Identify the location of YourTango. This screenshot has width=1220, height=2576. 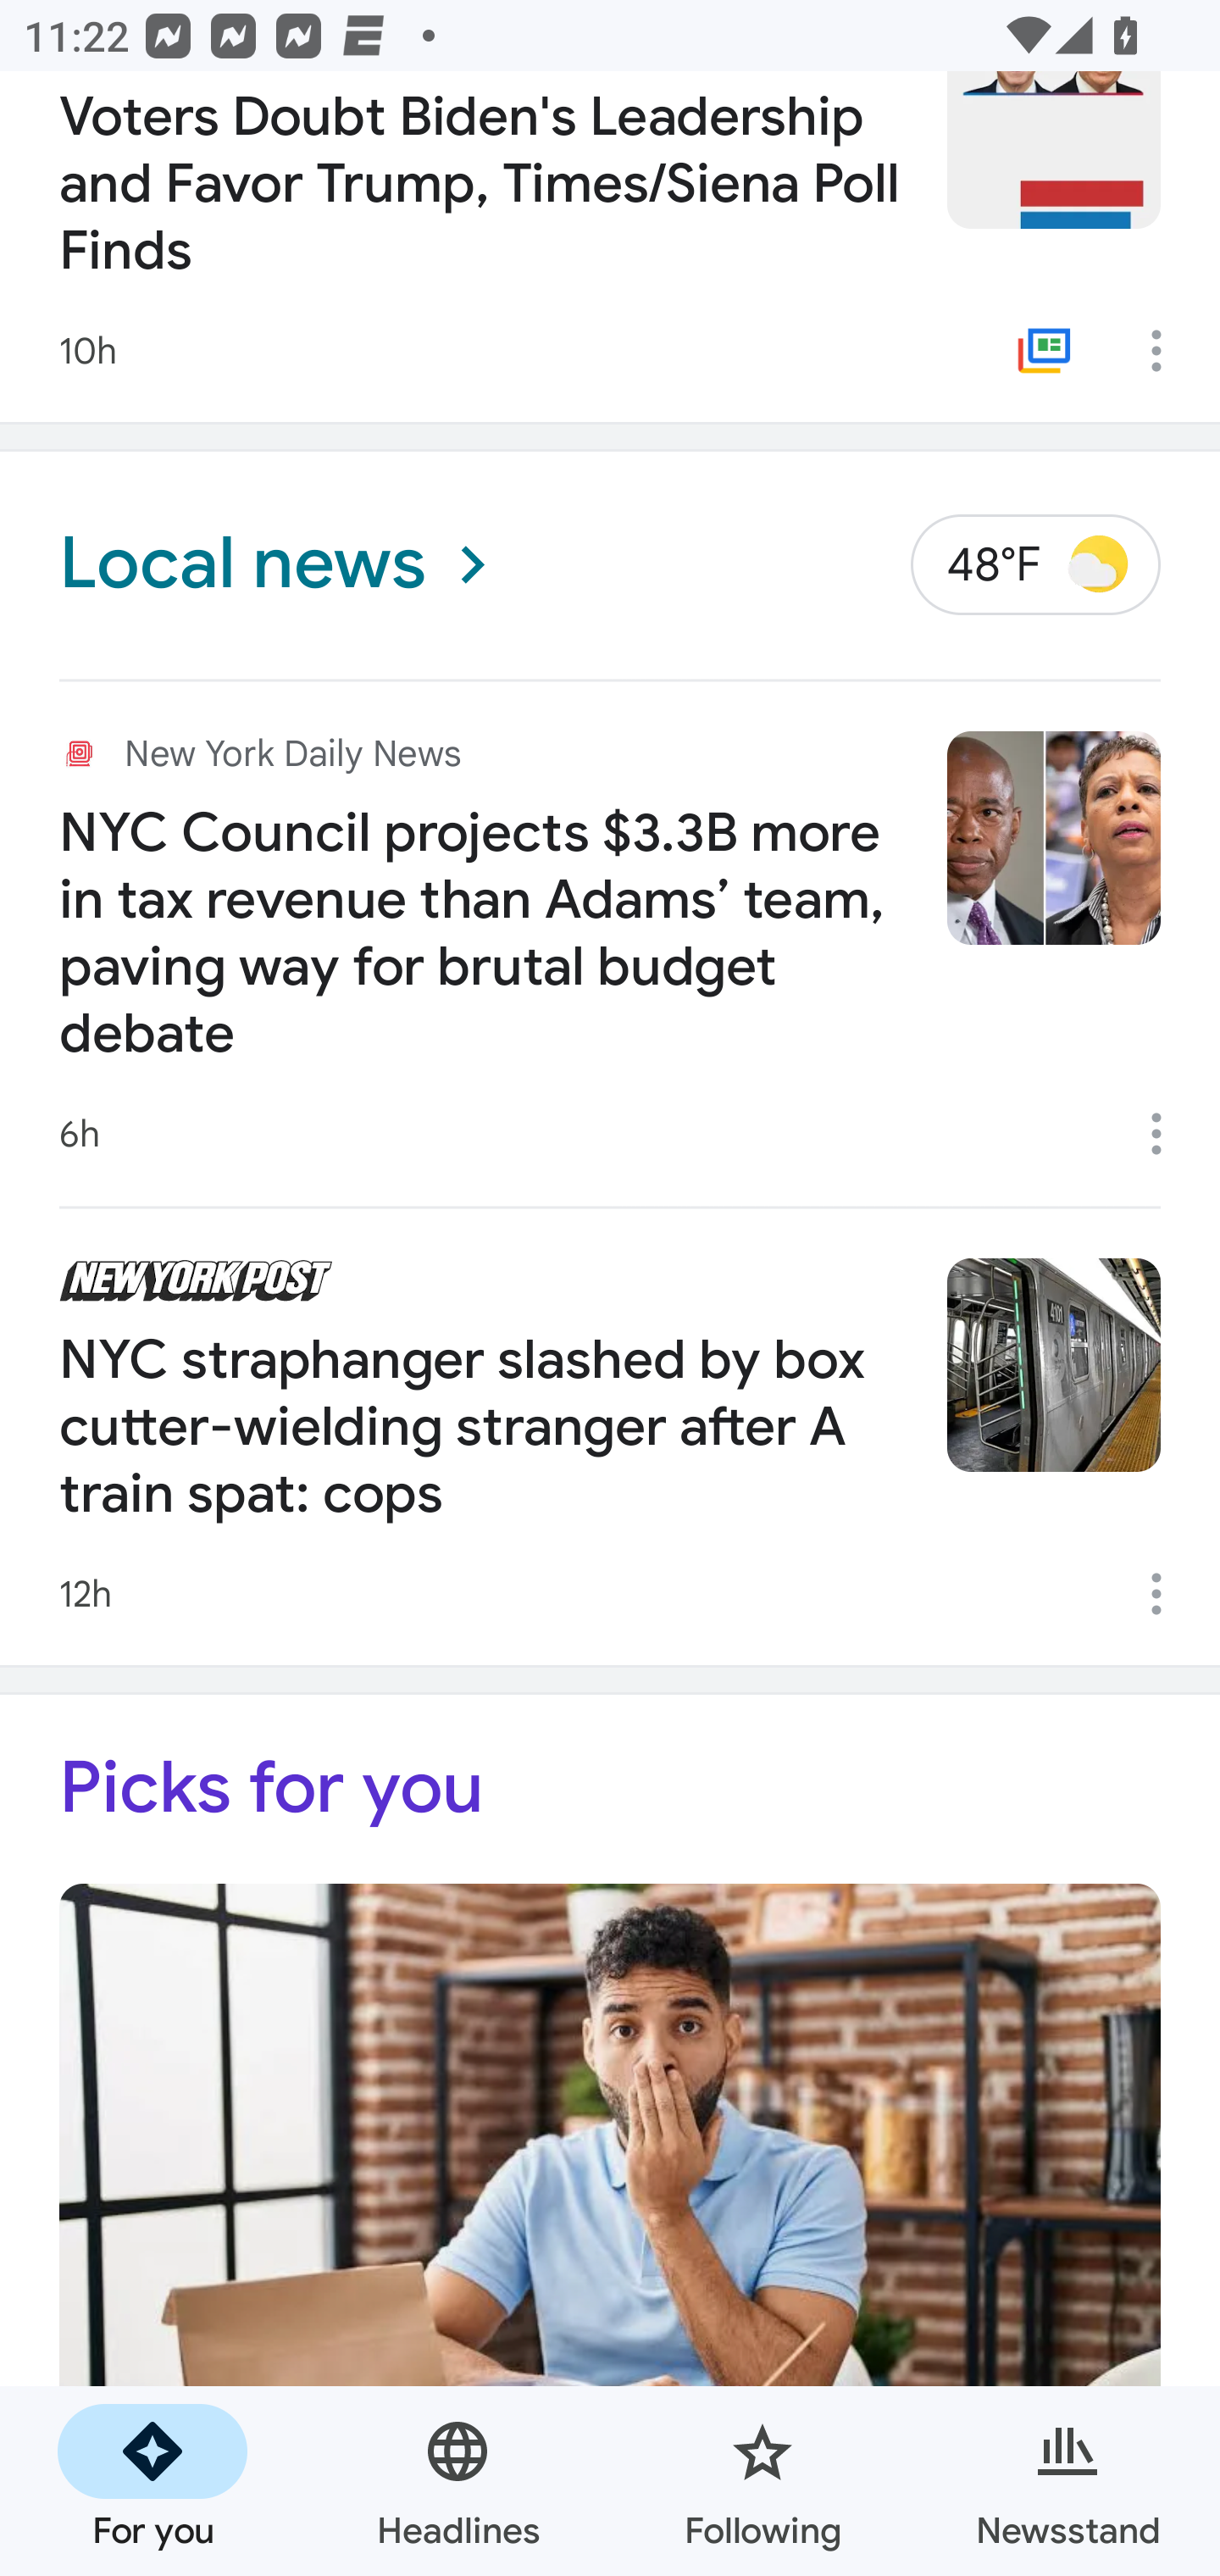
(610, 2229).